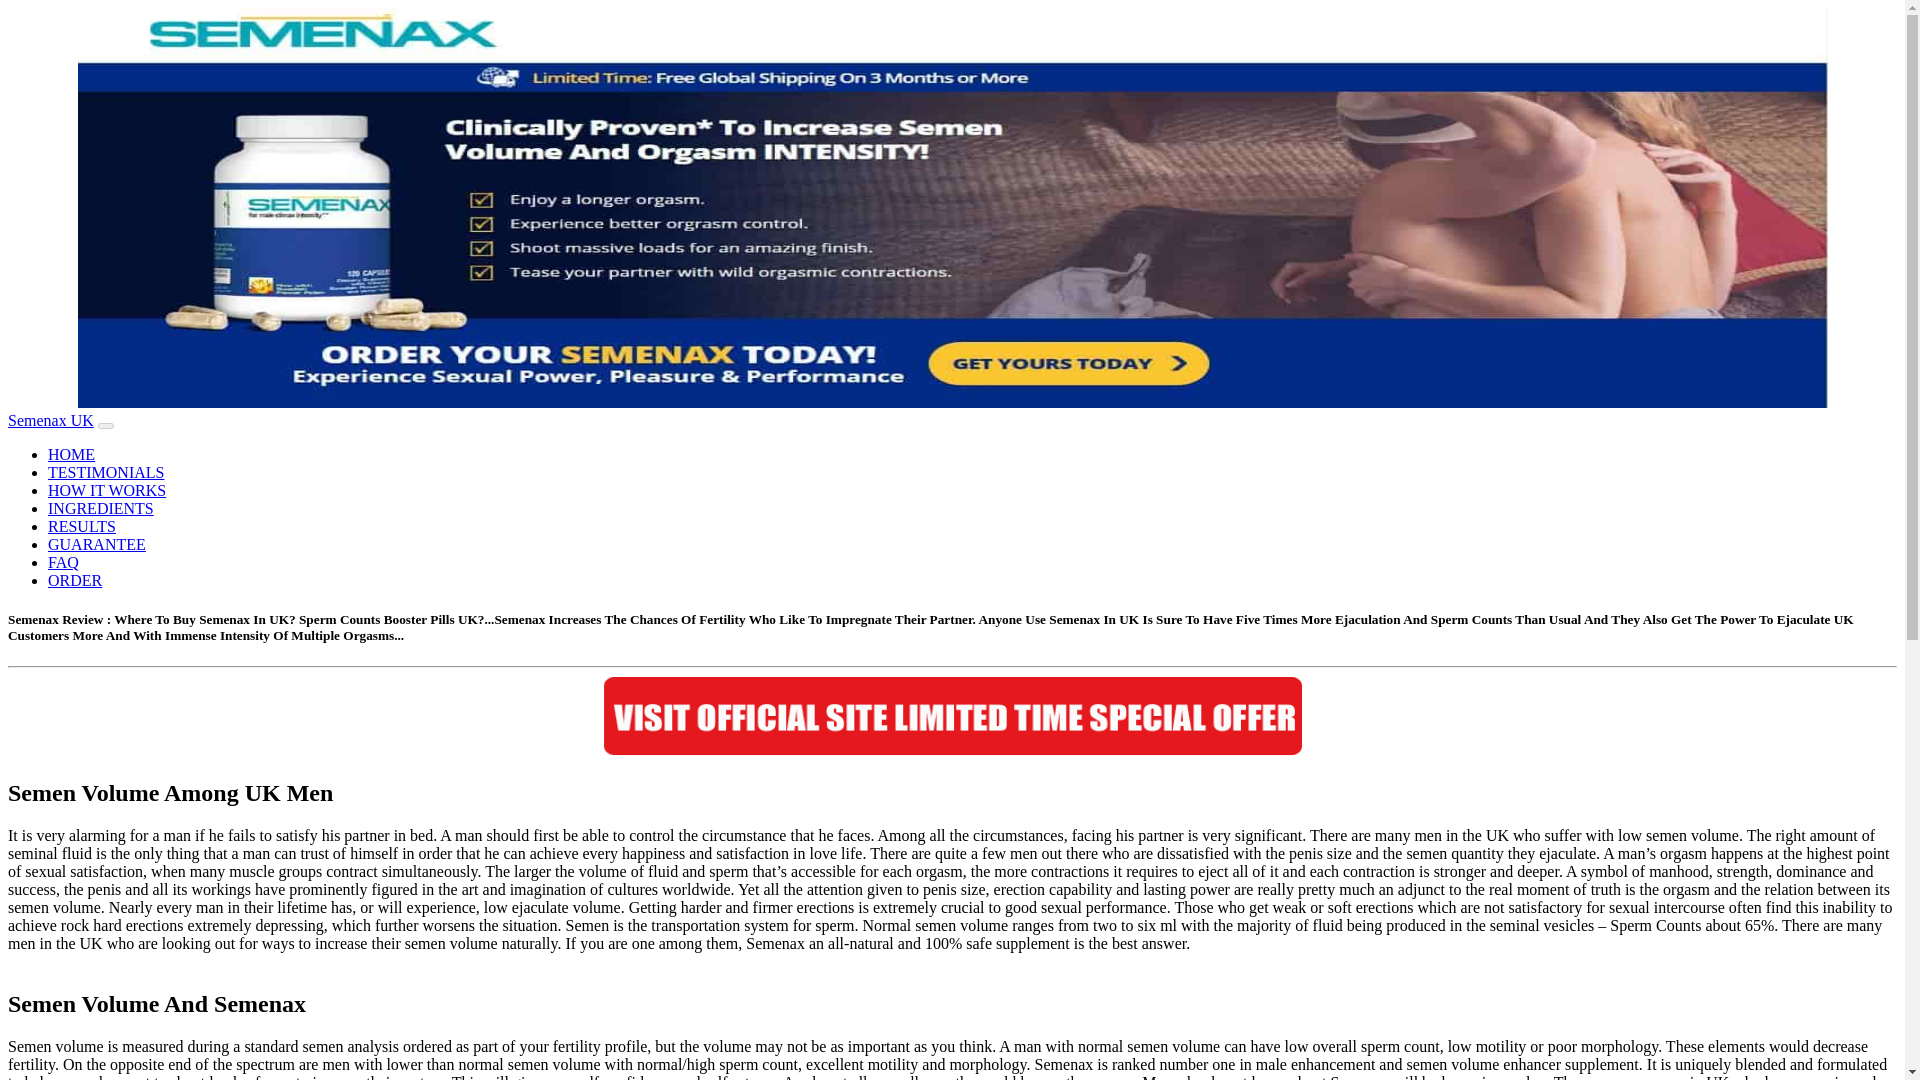 The height and width of the screenshot is (1080, 1920). I want to click on TESTIMONIALS, so click(106, 472).